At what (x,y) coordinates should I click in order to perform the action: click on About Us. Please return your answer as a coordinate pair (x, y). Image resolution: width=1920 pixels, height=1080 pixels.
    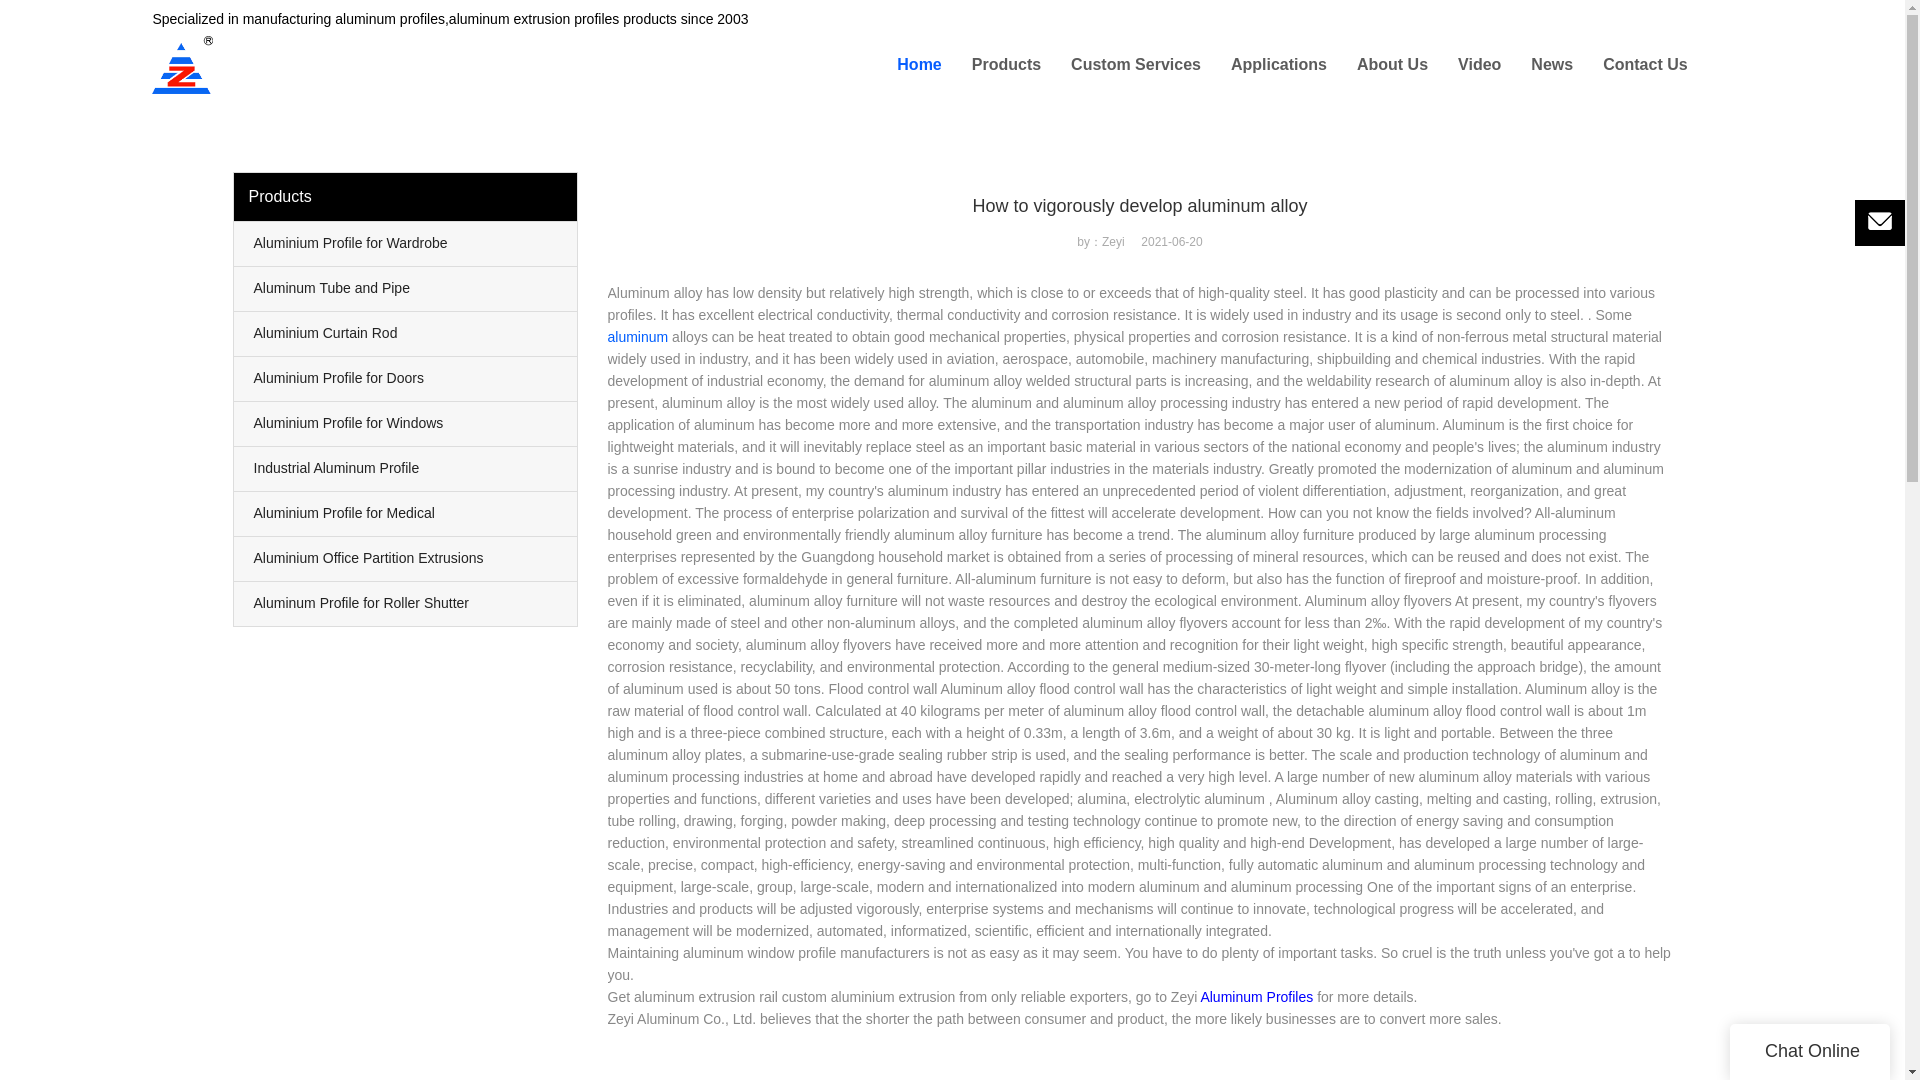
    Looking at the image, I should click on (1392, 65).